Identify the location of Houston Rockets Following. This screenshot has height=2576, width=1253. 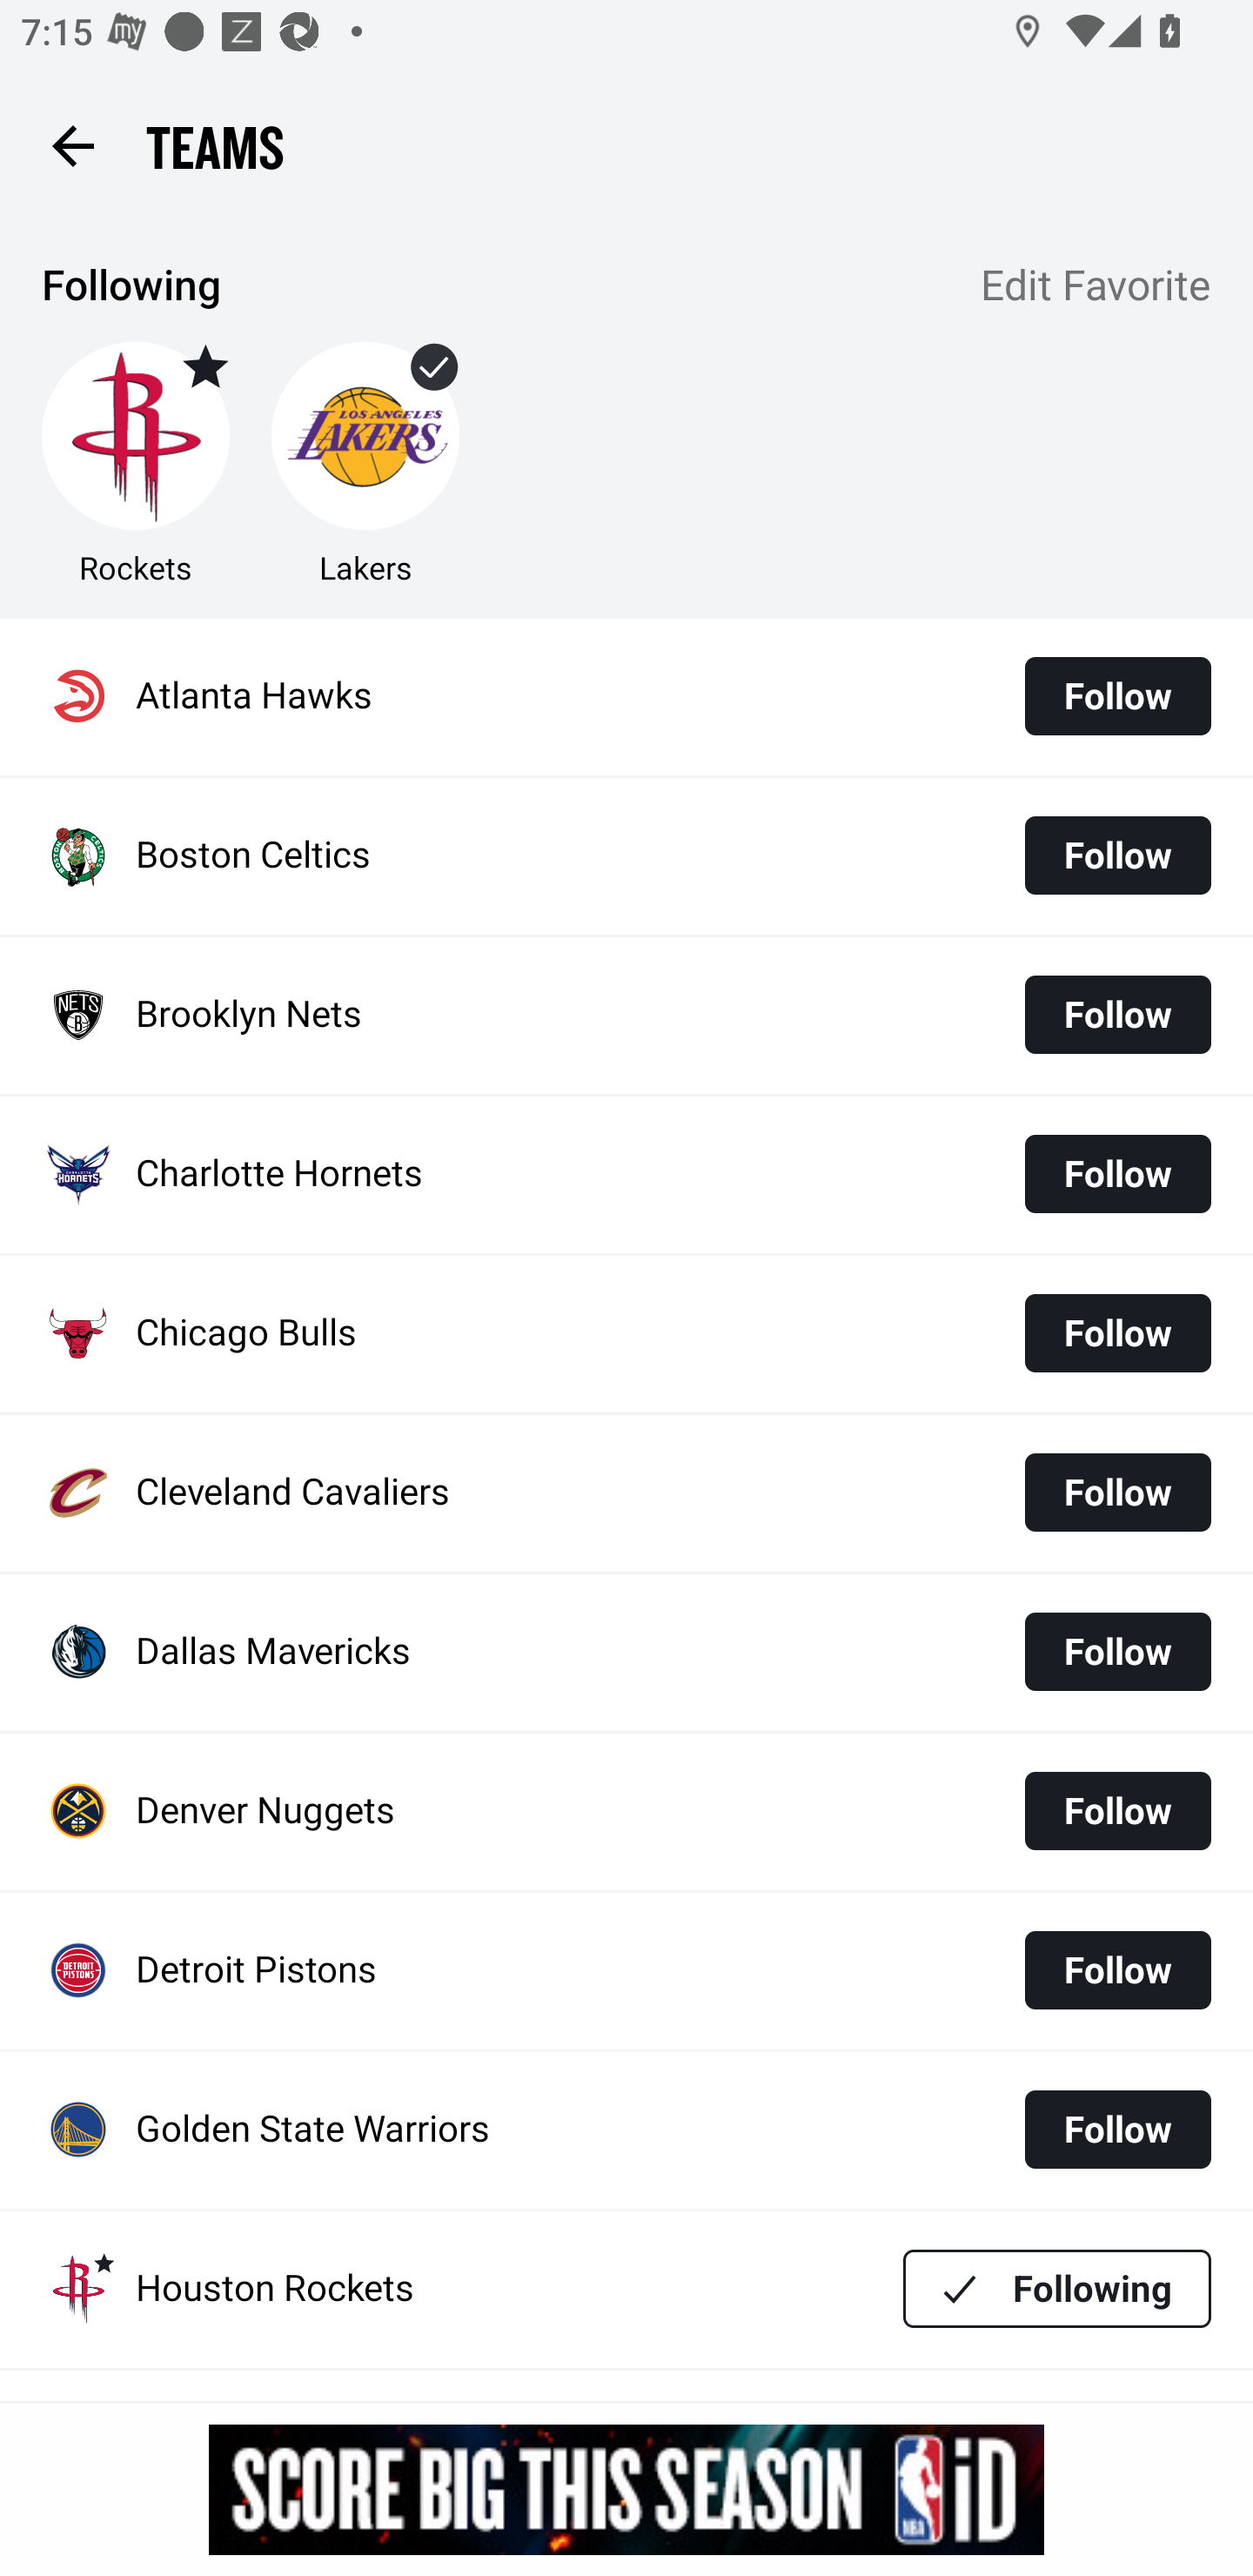
(626, 2289).